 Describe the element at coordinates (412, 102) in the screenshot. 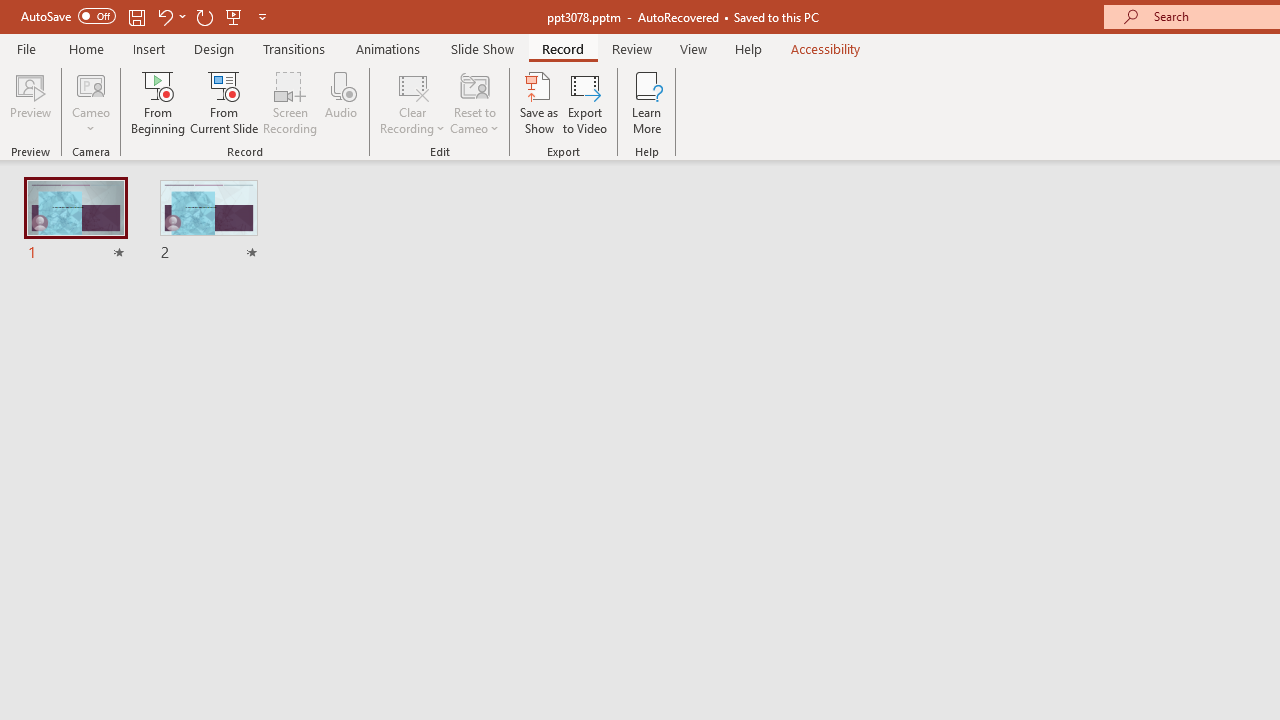

I see `Clear Recording` at that location.